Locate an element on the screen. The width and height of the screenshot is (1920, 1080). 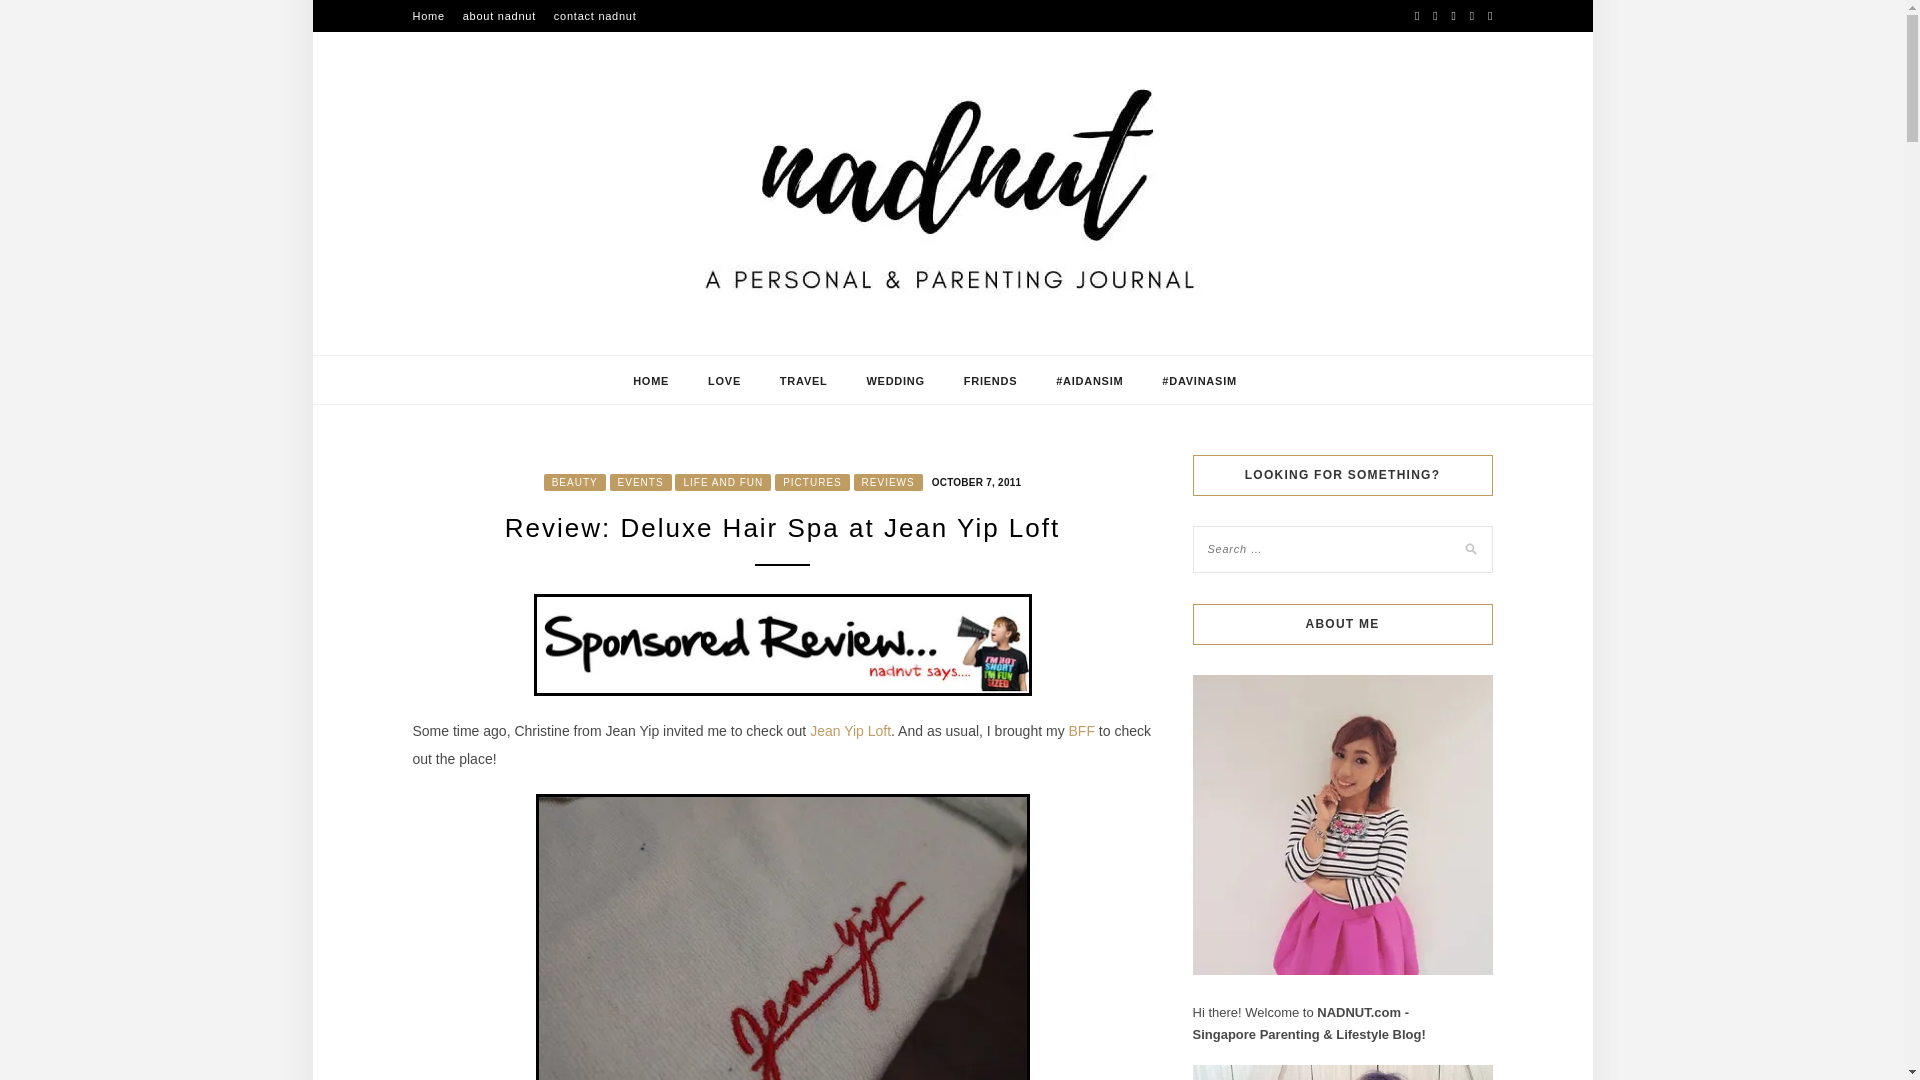
WEDDING is located at coordinates (894, 381).